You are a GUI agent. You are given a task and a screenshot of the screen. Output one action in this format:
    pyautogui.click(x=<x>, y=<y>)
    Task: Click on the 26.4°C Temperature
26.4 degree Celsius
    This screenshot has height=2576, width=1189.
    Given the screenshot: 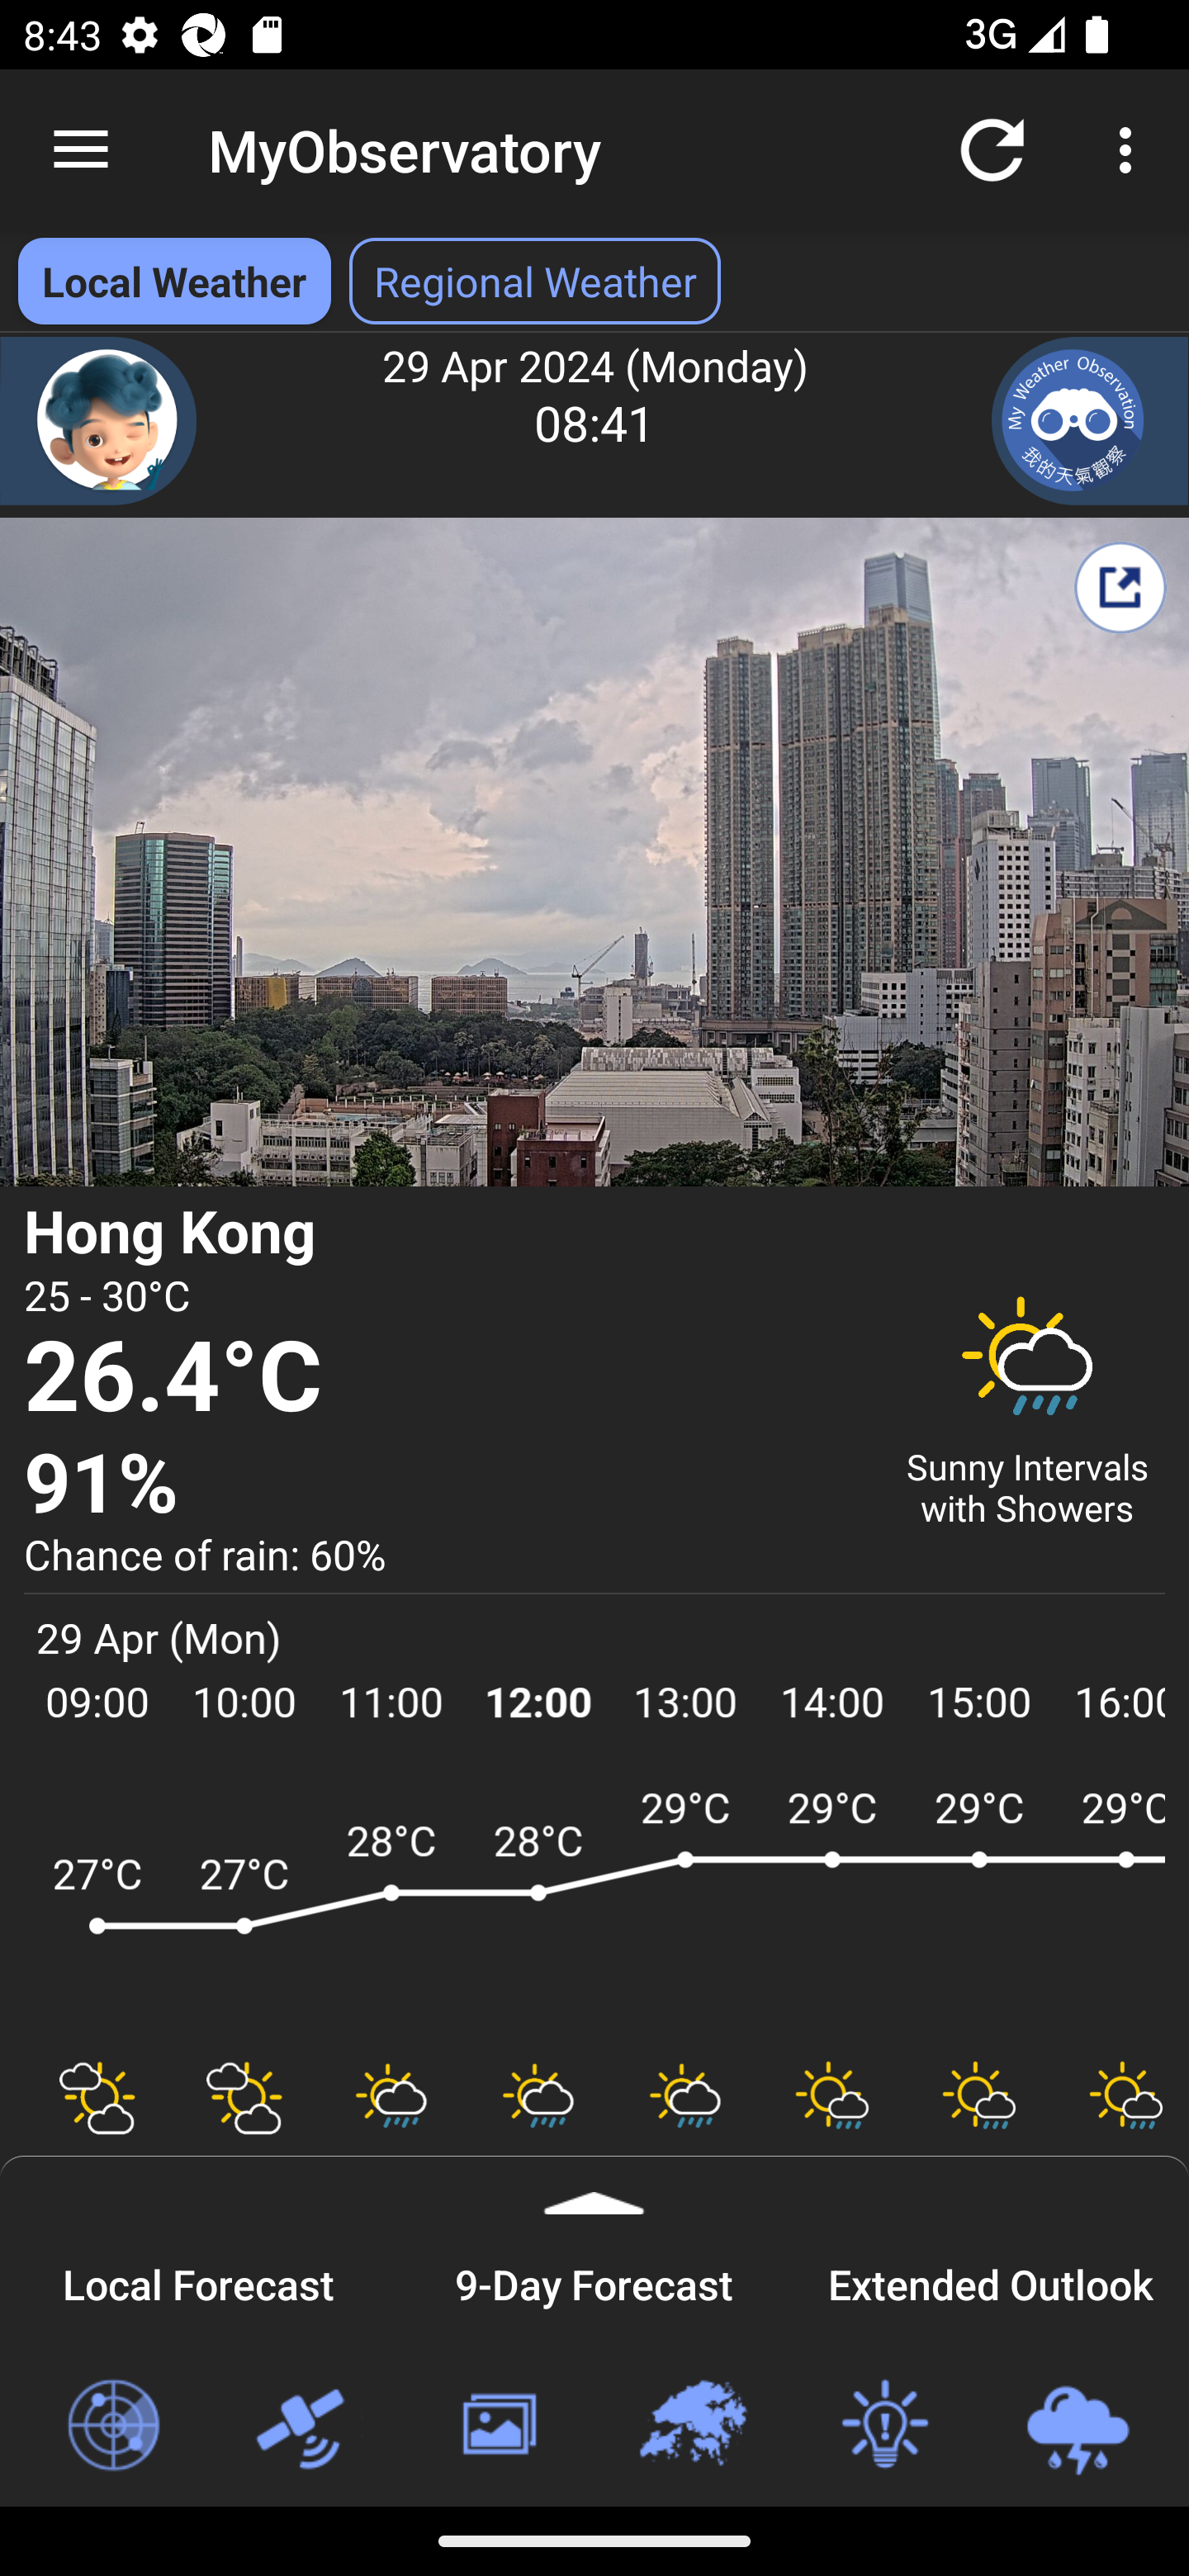 What is the action you would take?
    pyautogui.click(x=444, y=1379)
    